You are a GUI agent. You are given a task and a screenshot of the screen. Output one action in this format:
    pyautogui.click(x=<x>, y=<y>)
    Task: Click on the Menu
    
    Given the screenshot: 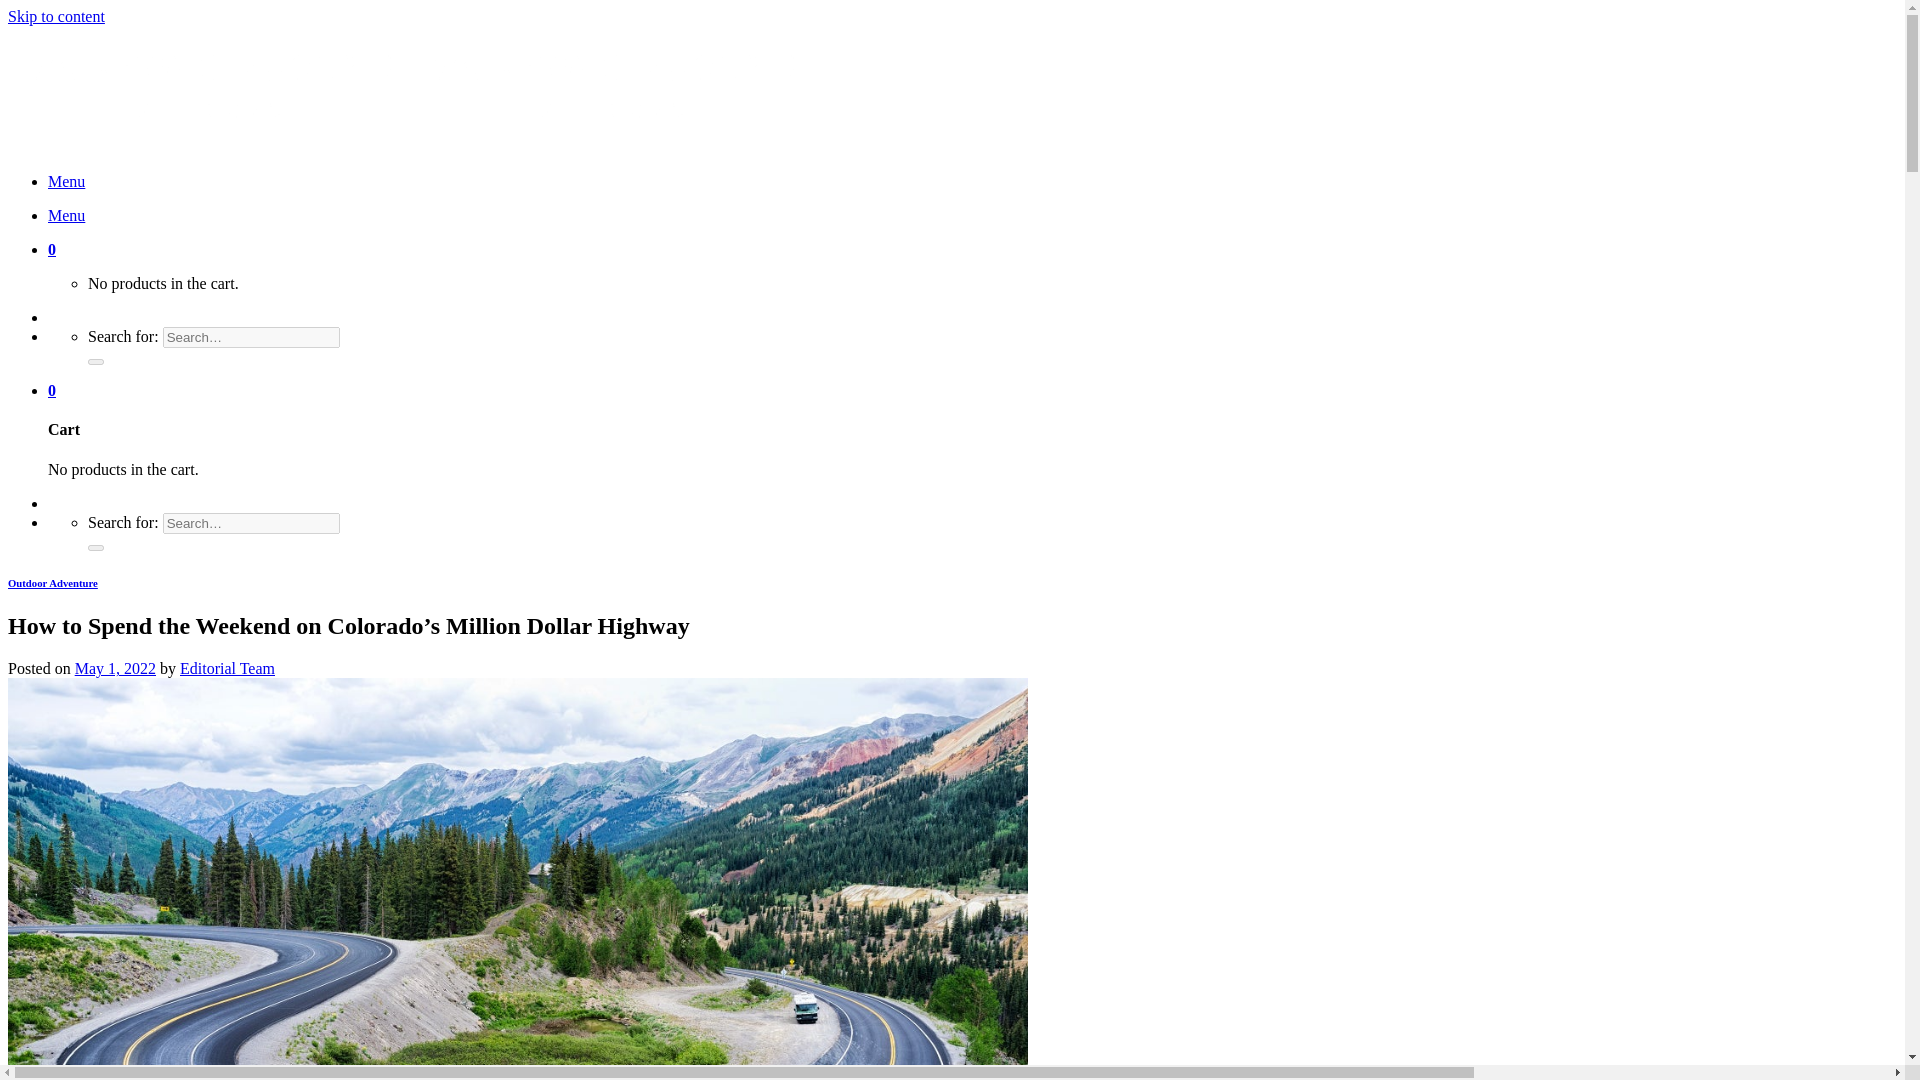 What is the action you would take?
    pyautogui.click(x=66, y=215)
    